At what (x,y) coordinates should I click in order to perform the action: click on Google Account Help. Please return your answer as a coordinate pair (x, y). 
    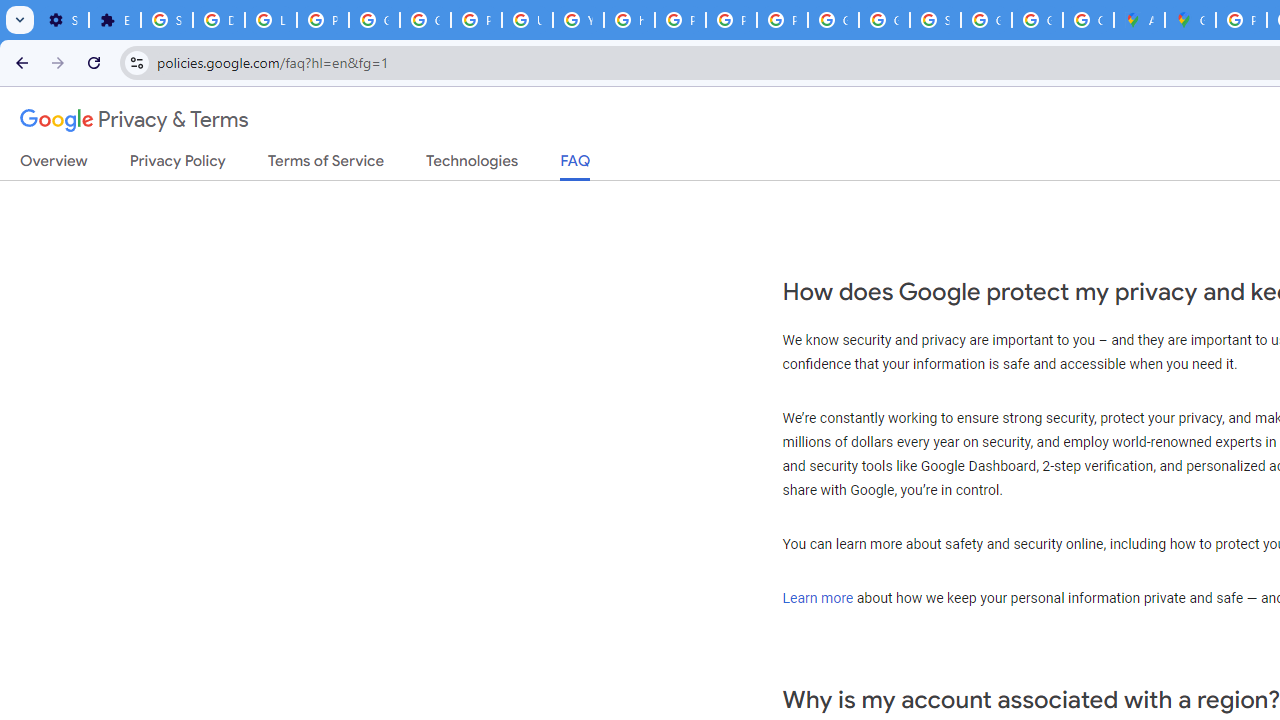
    Looking at the image, I should click on (374, 20).